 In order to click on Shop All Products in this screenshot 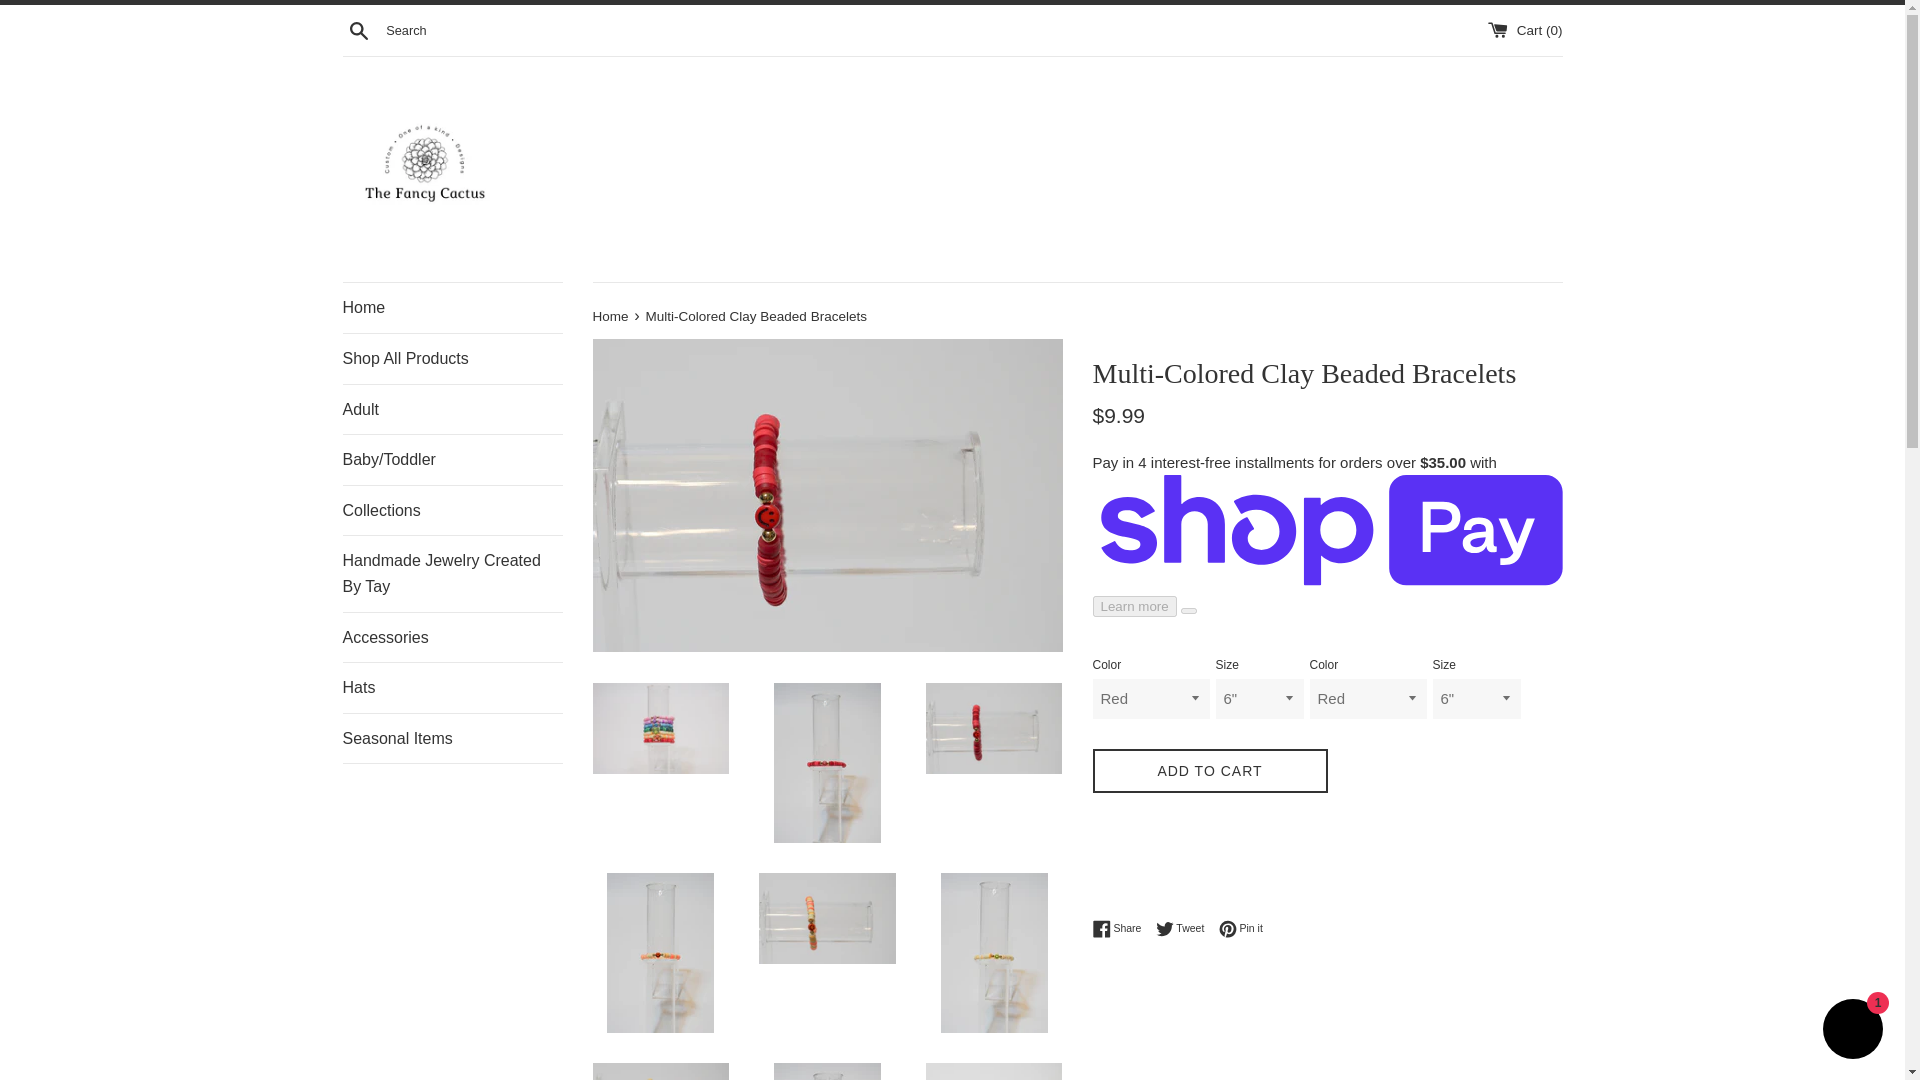, I will do `click(452, 410)`.